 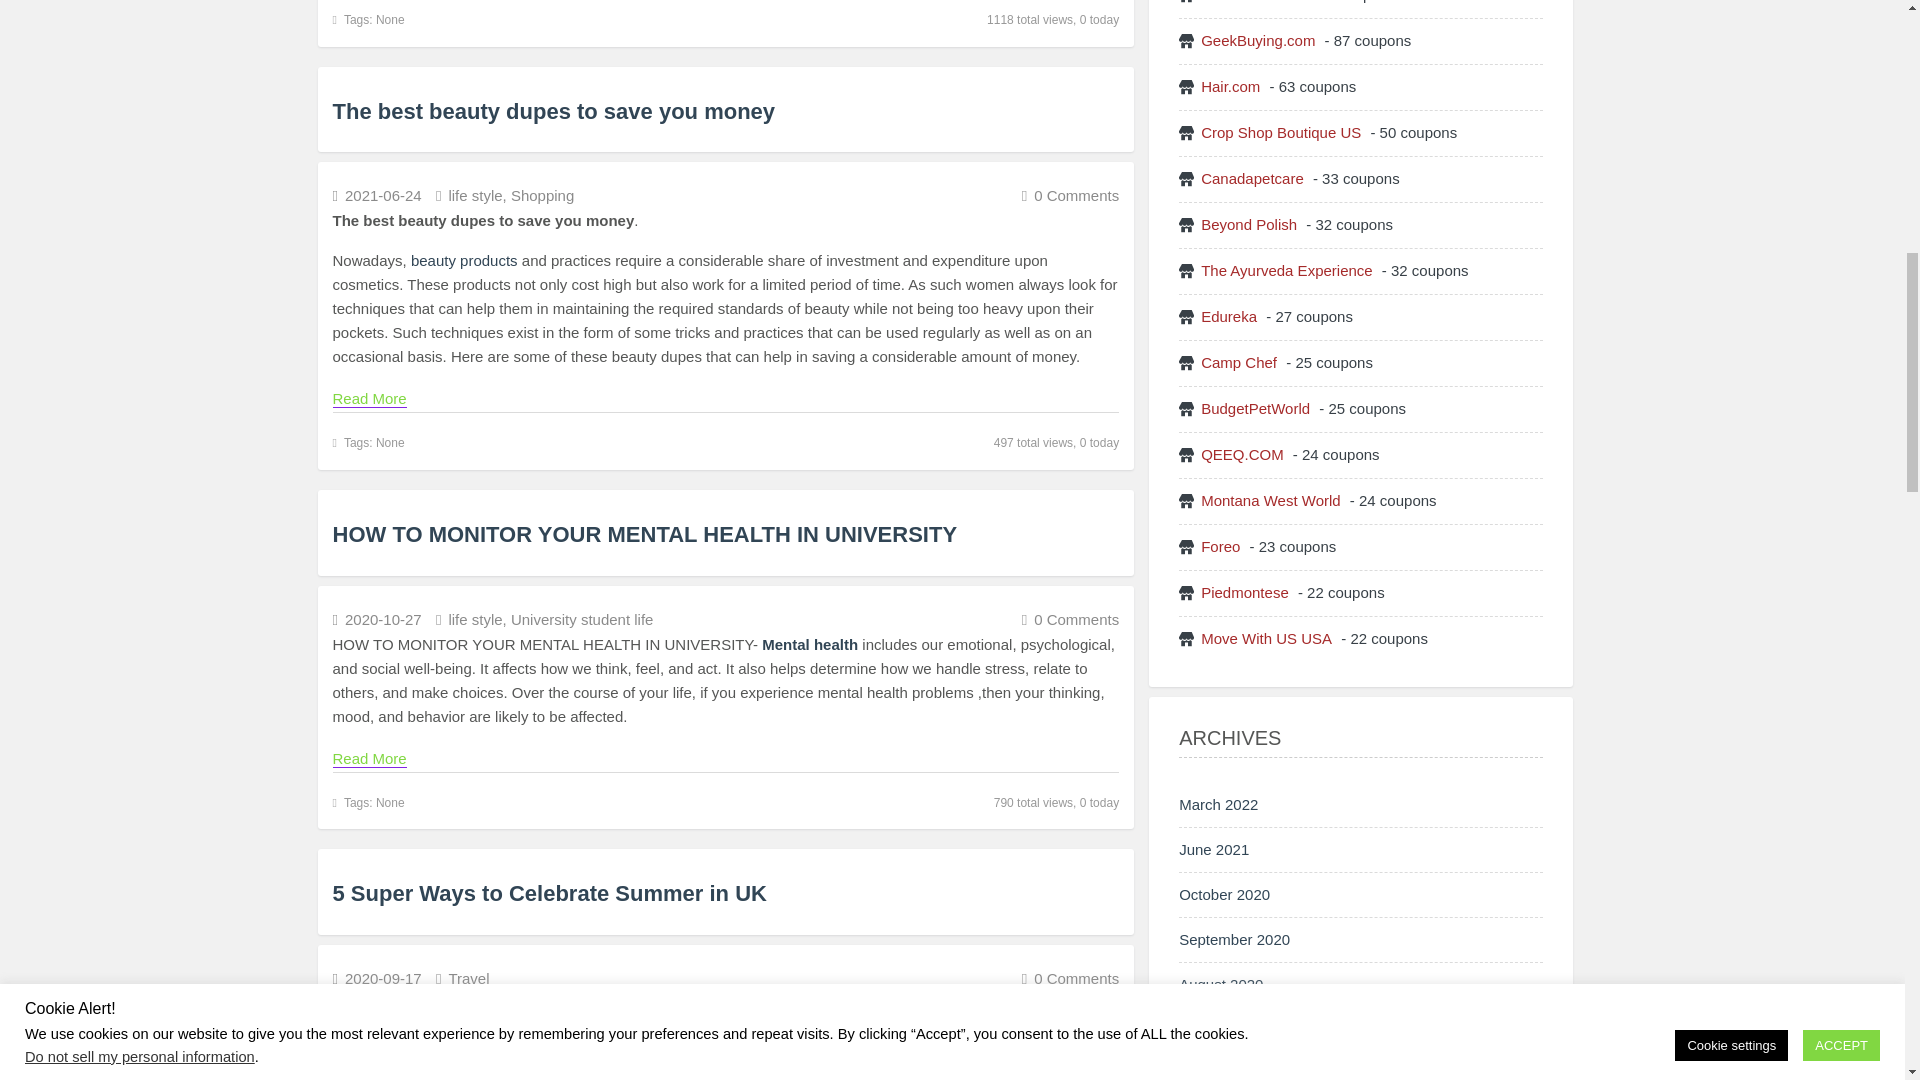 I want to click on University student life, so click(x=582, y=619).